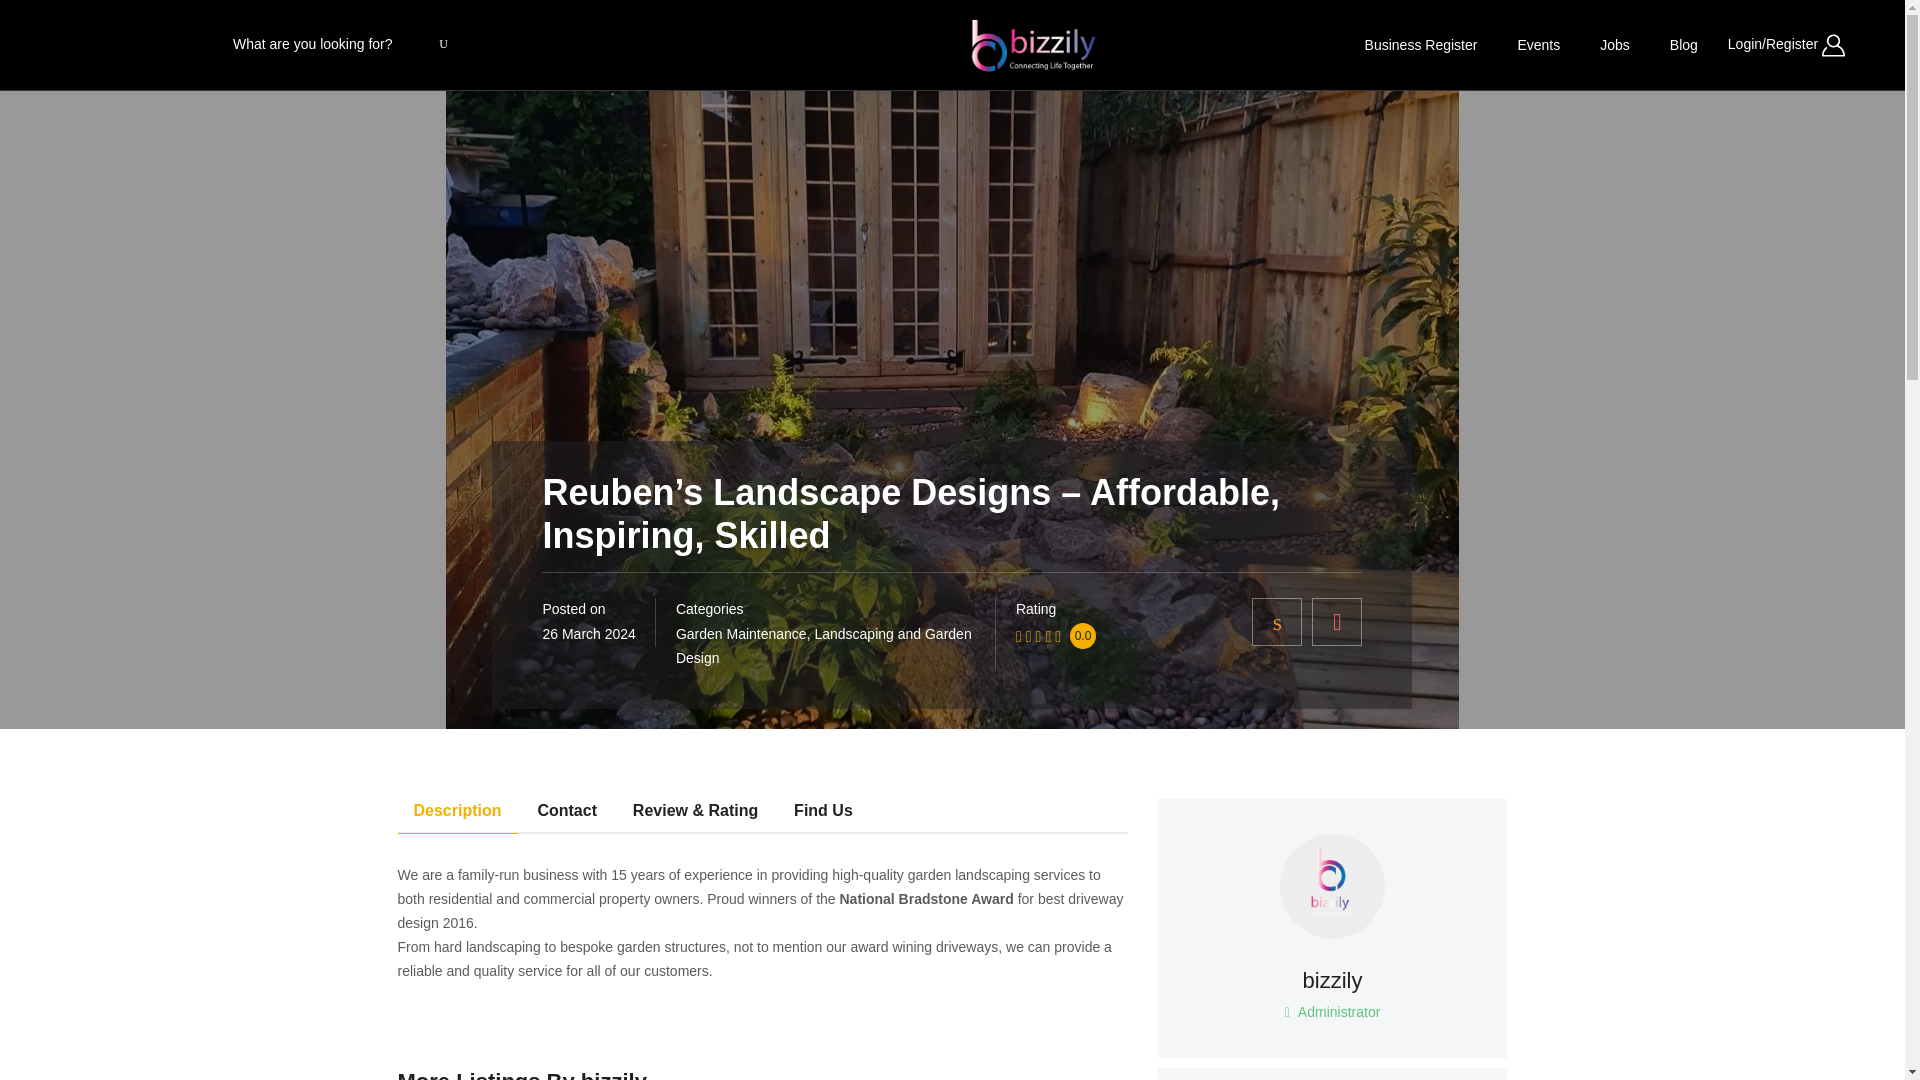  What do you see at coordinates (1538, 44) in the screenshot?
I see `Events` at bounding box center [1538, 44].